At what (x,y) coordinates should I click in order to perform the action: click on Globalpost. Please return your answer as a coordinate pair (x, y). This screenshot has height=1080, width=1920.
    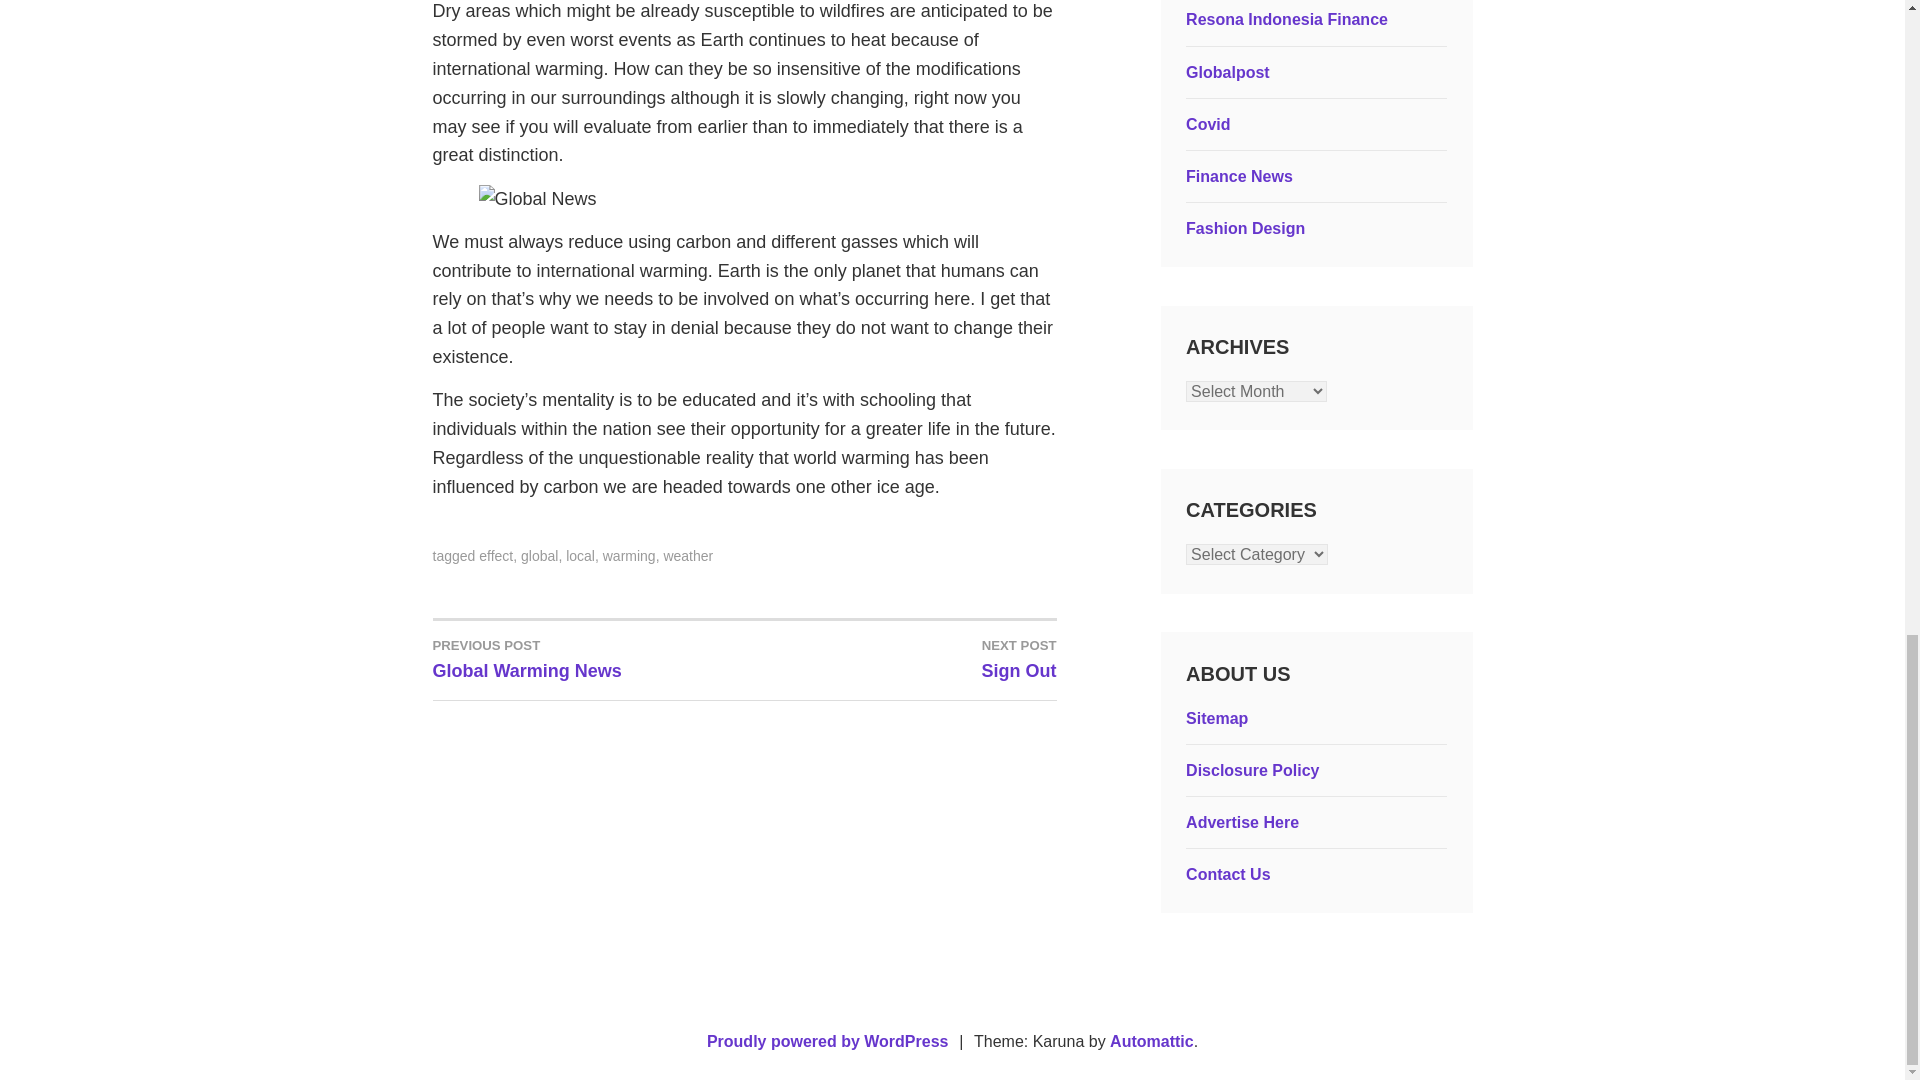
    Looking at the image, I should click on (629, 555).